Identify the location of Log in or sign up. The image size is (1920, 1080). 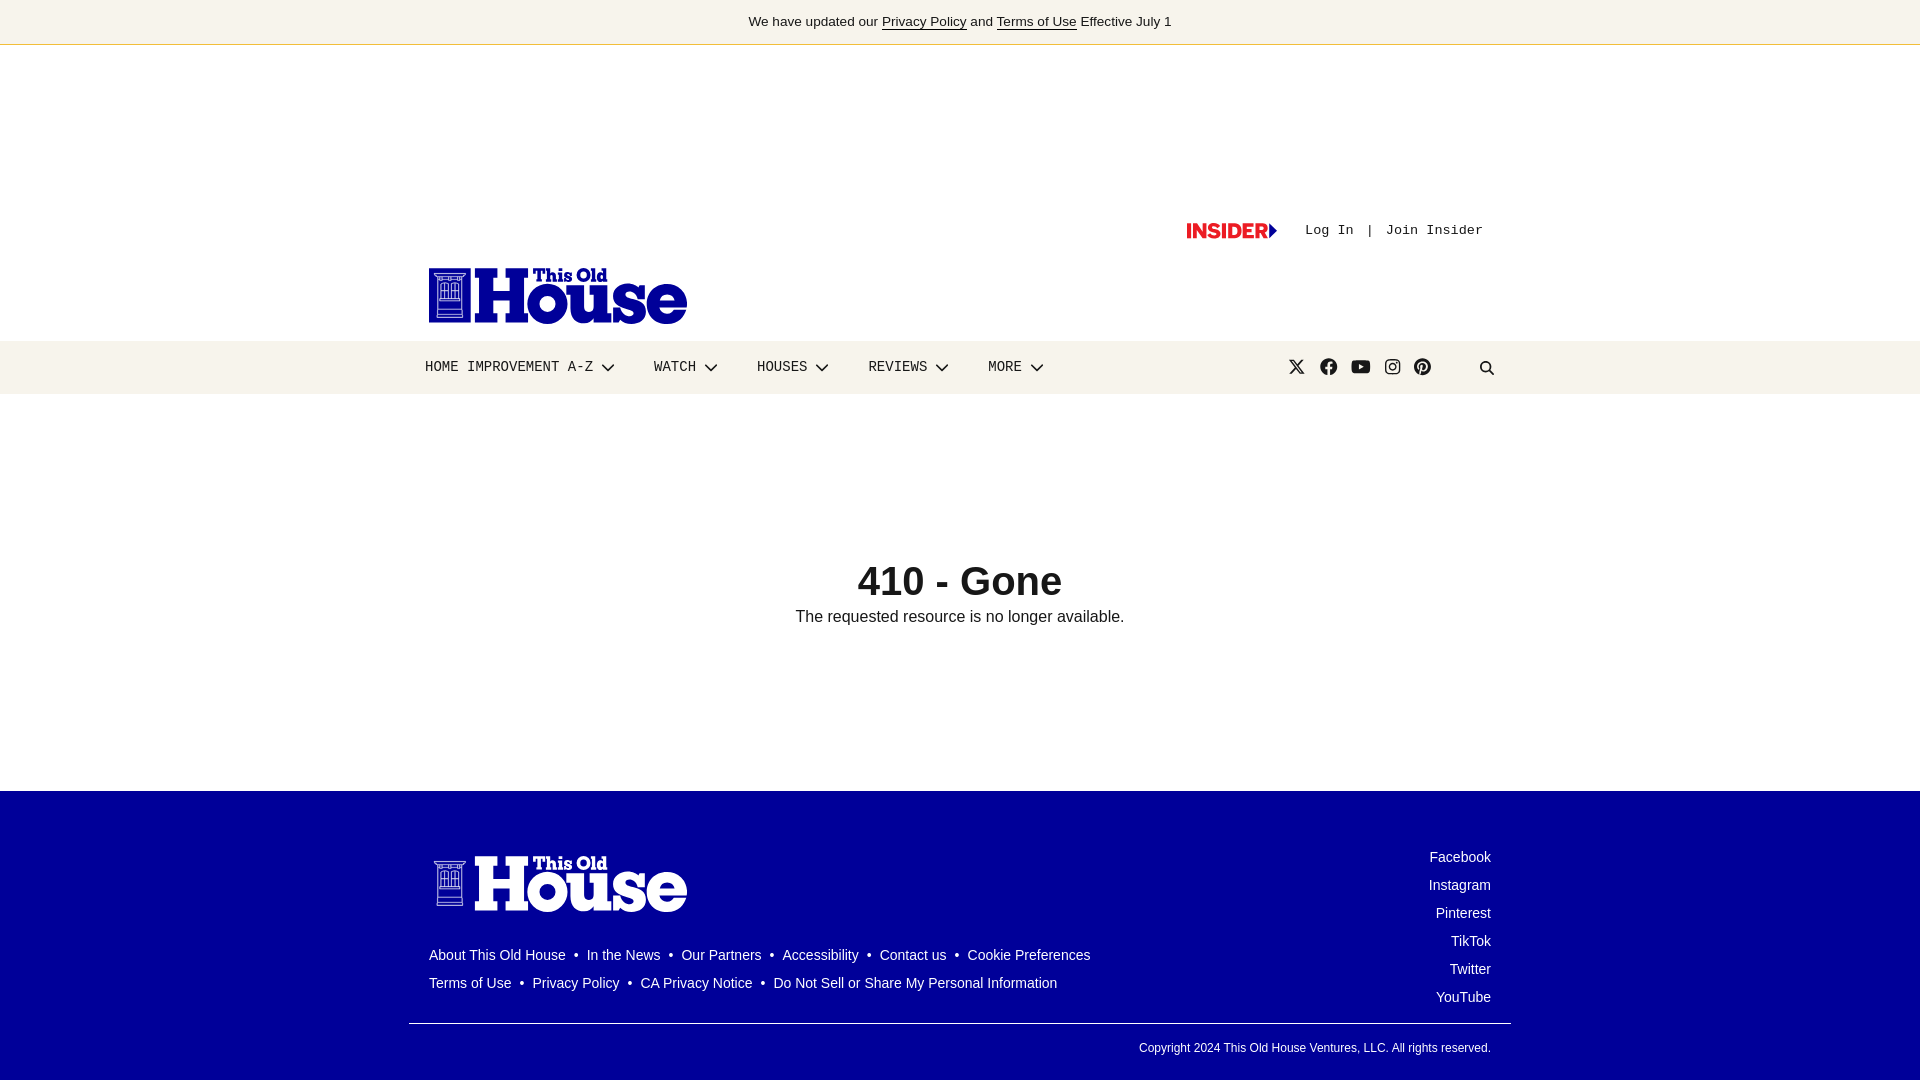
(1231, 230).